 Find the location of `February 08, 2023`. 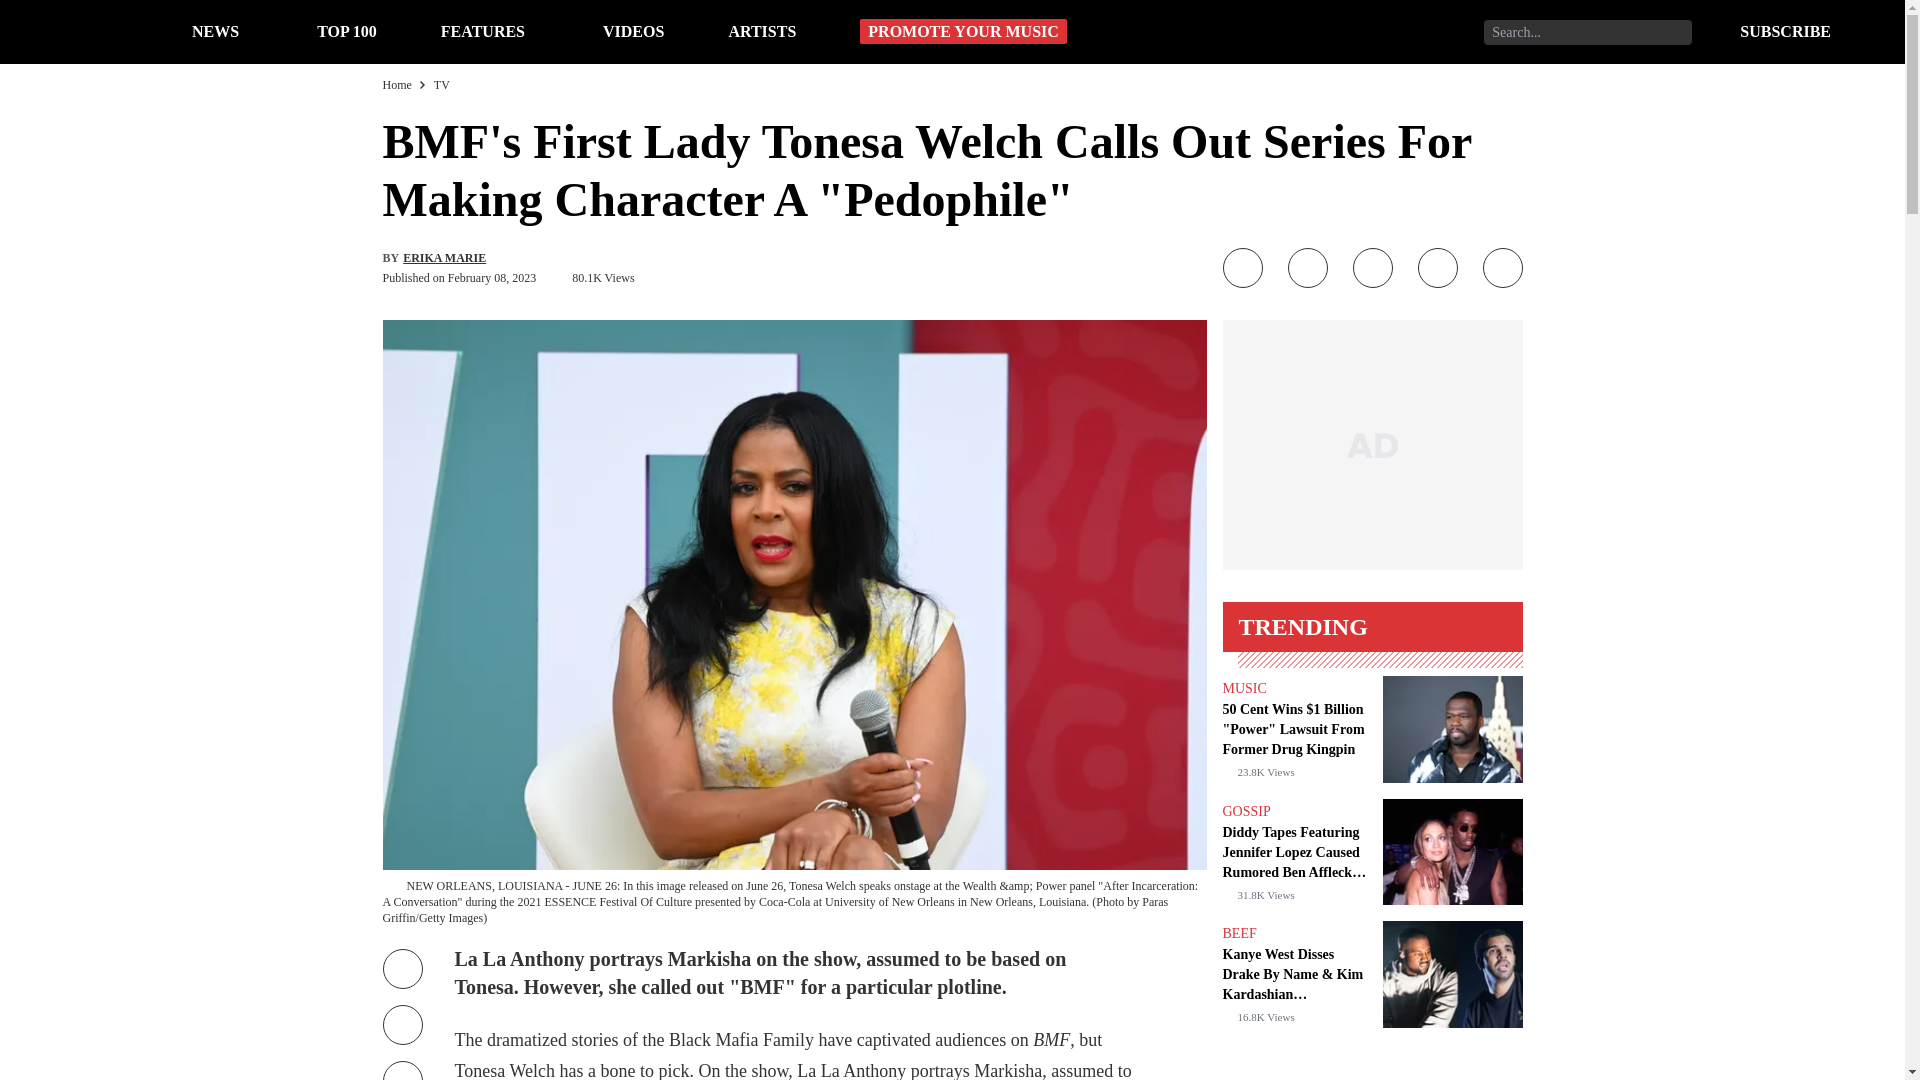

February 08, 2023 is located at coordinates (491, 278).